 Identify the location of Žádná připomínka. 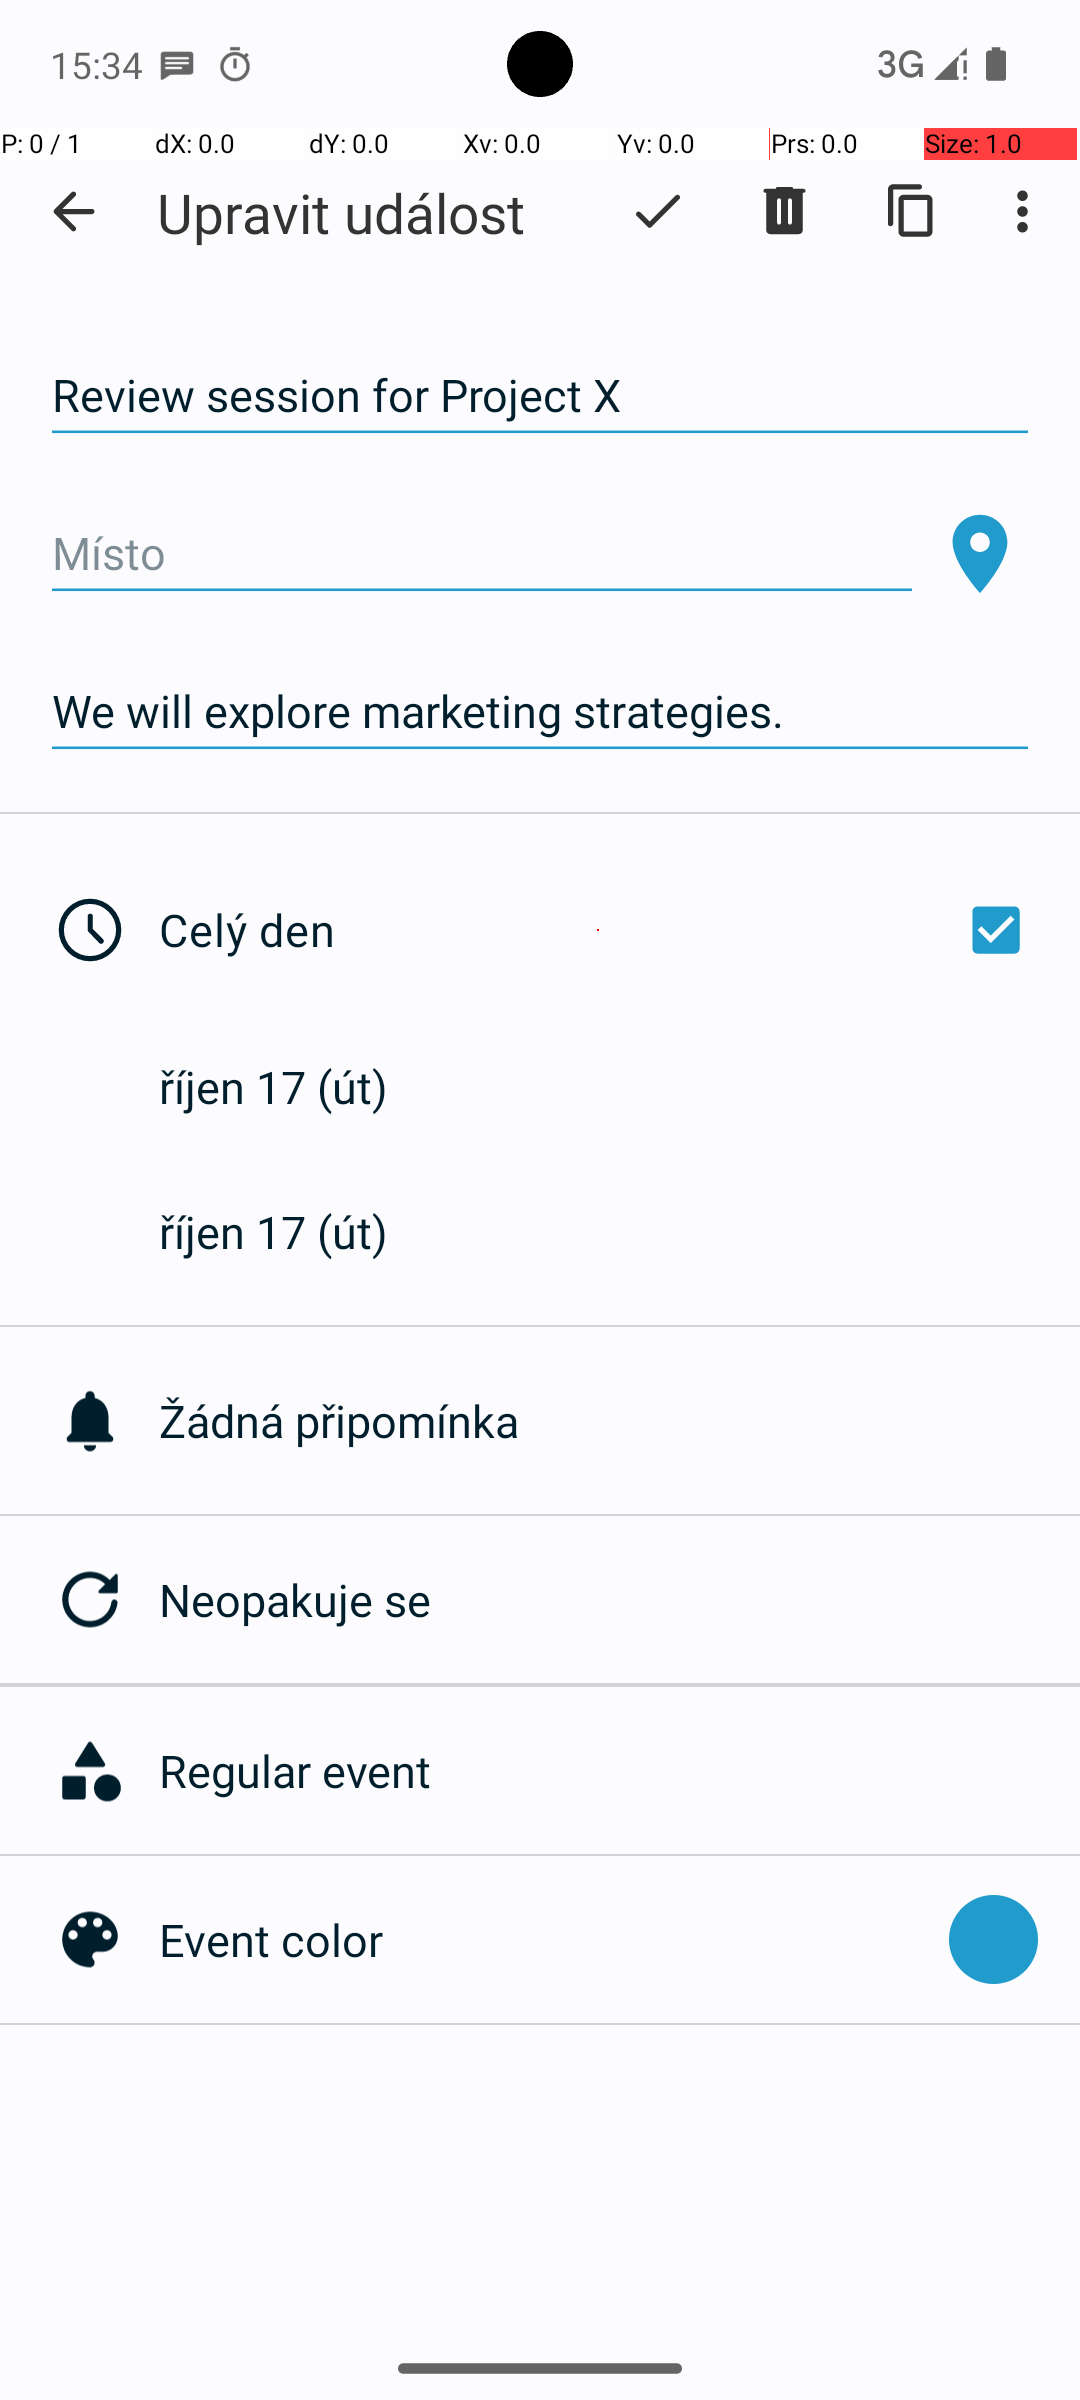
(620, 1420).